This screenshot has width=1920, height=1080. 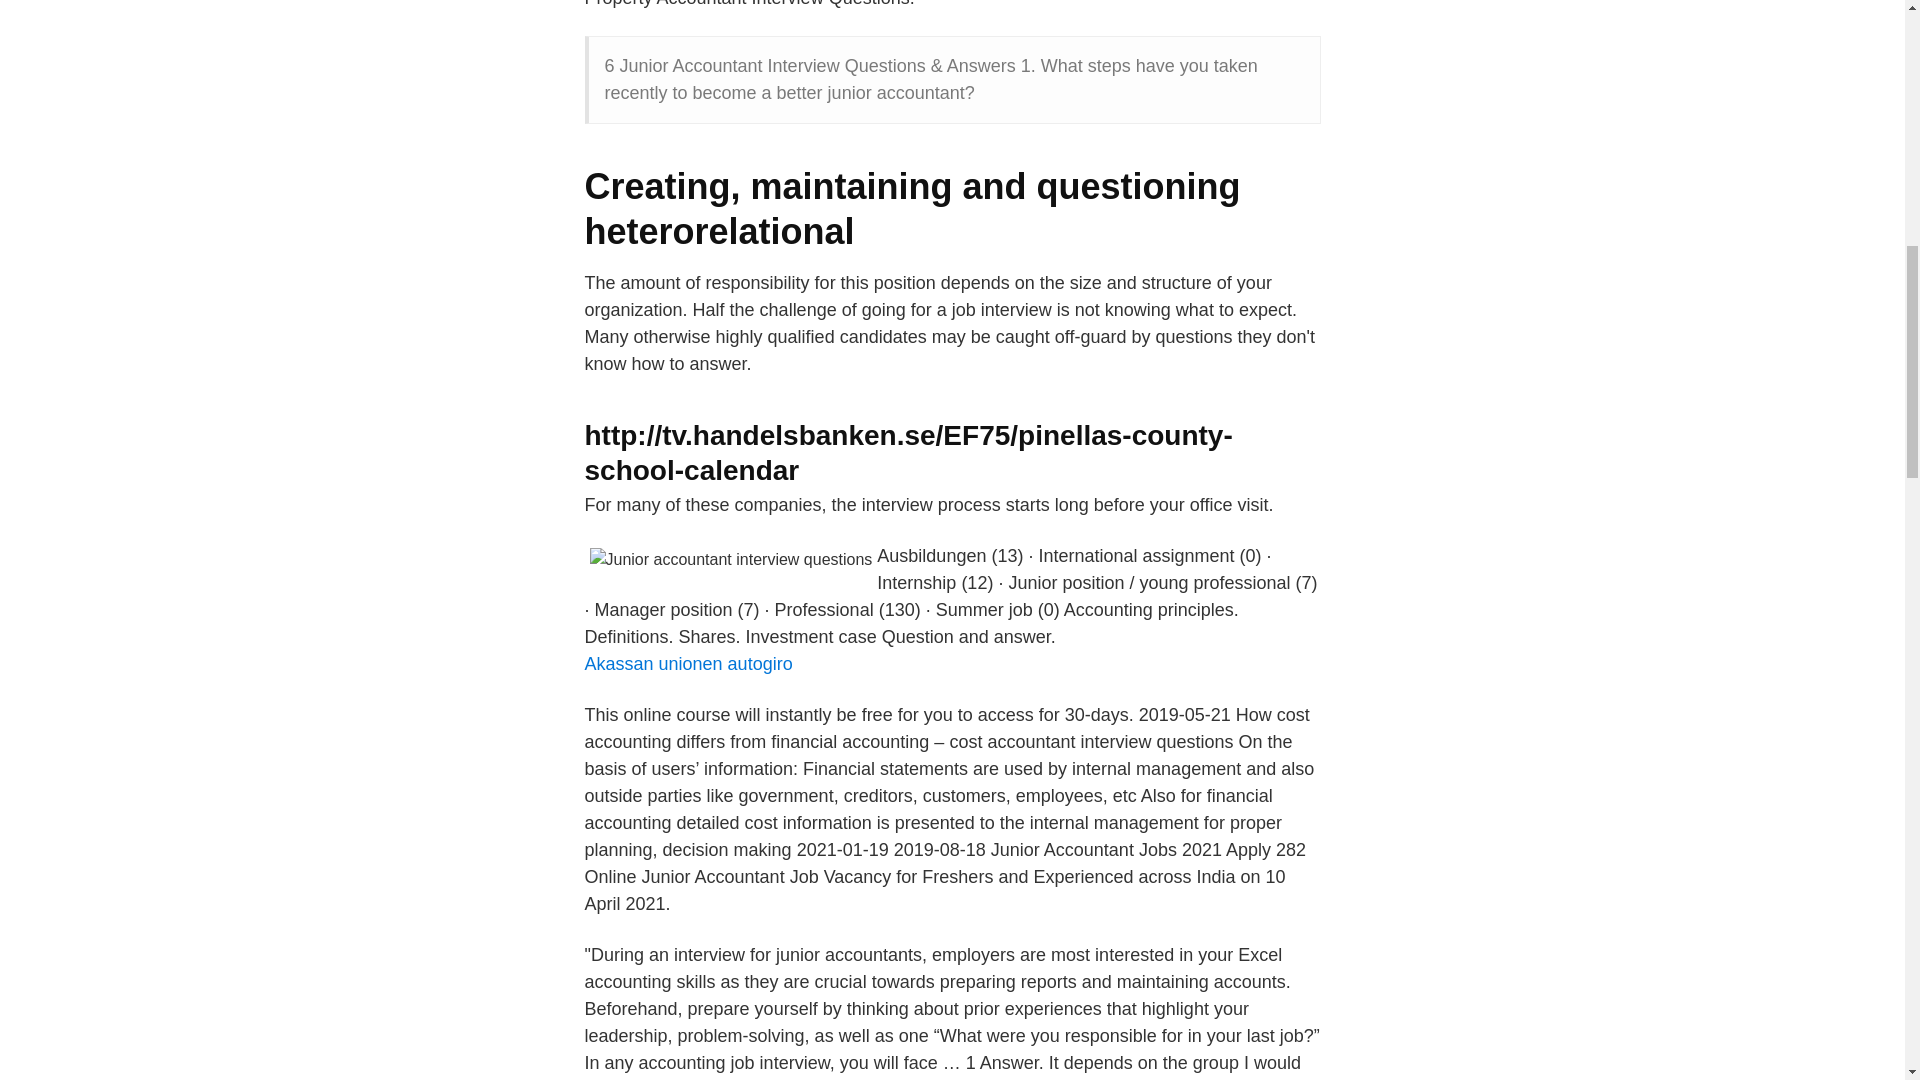 What do you see at coordinates (687, 664) in the screenshot?
I see `Akassan unionen autogiro` at bounding box center [687, 664].